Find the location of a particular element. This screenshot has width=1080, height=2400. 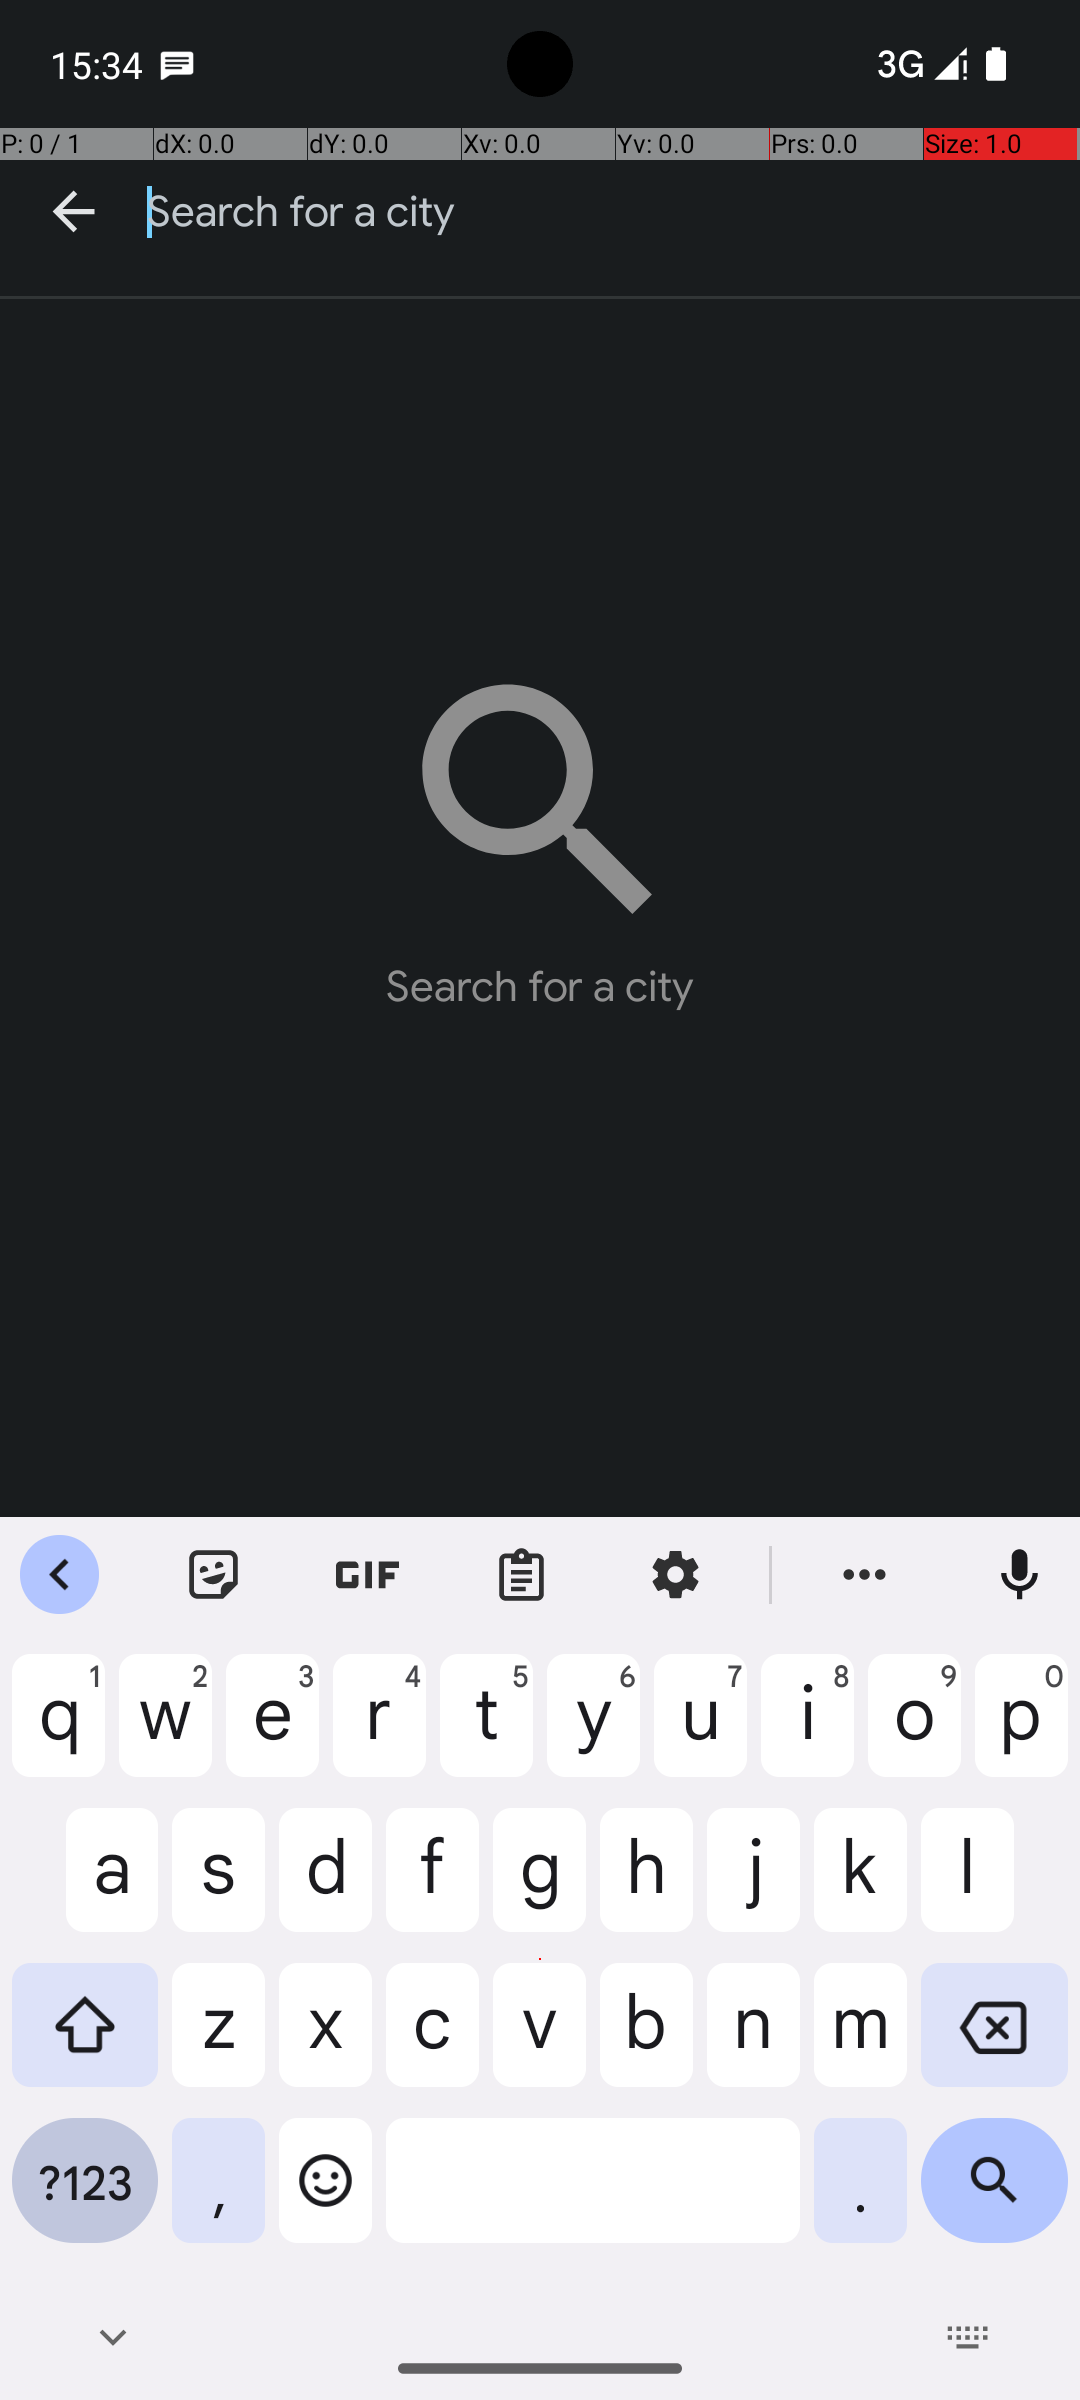

w is located at coordinates (166, 1731).